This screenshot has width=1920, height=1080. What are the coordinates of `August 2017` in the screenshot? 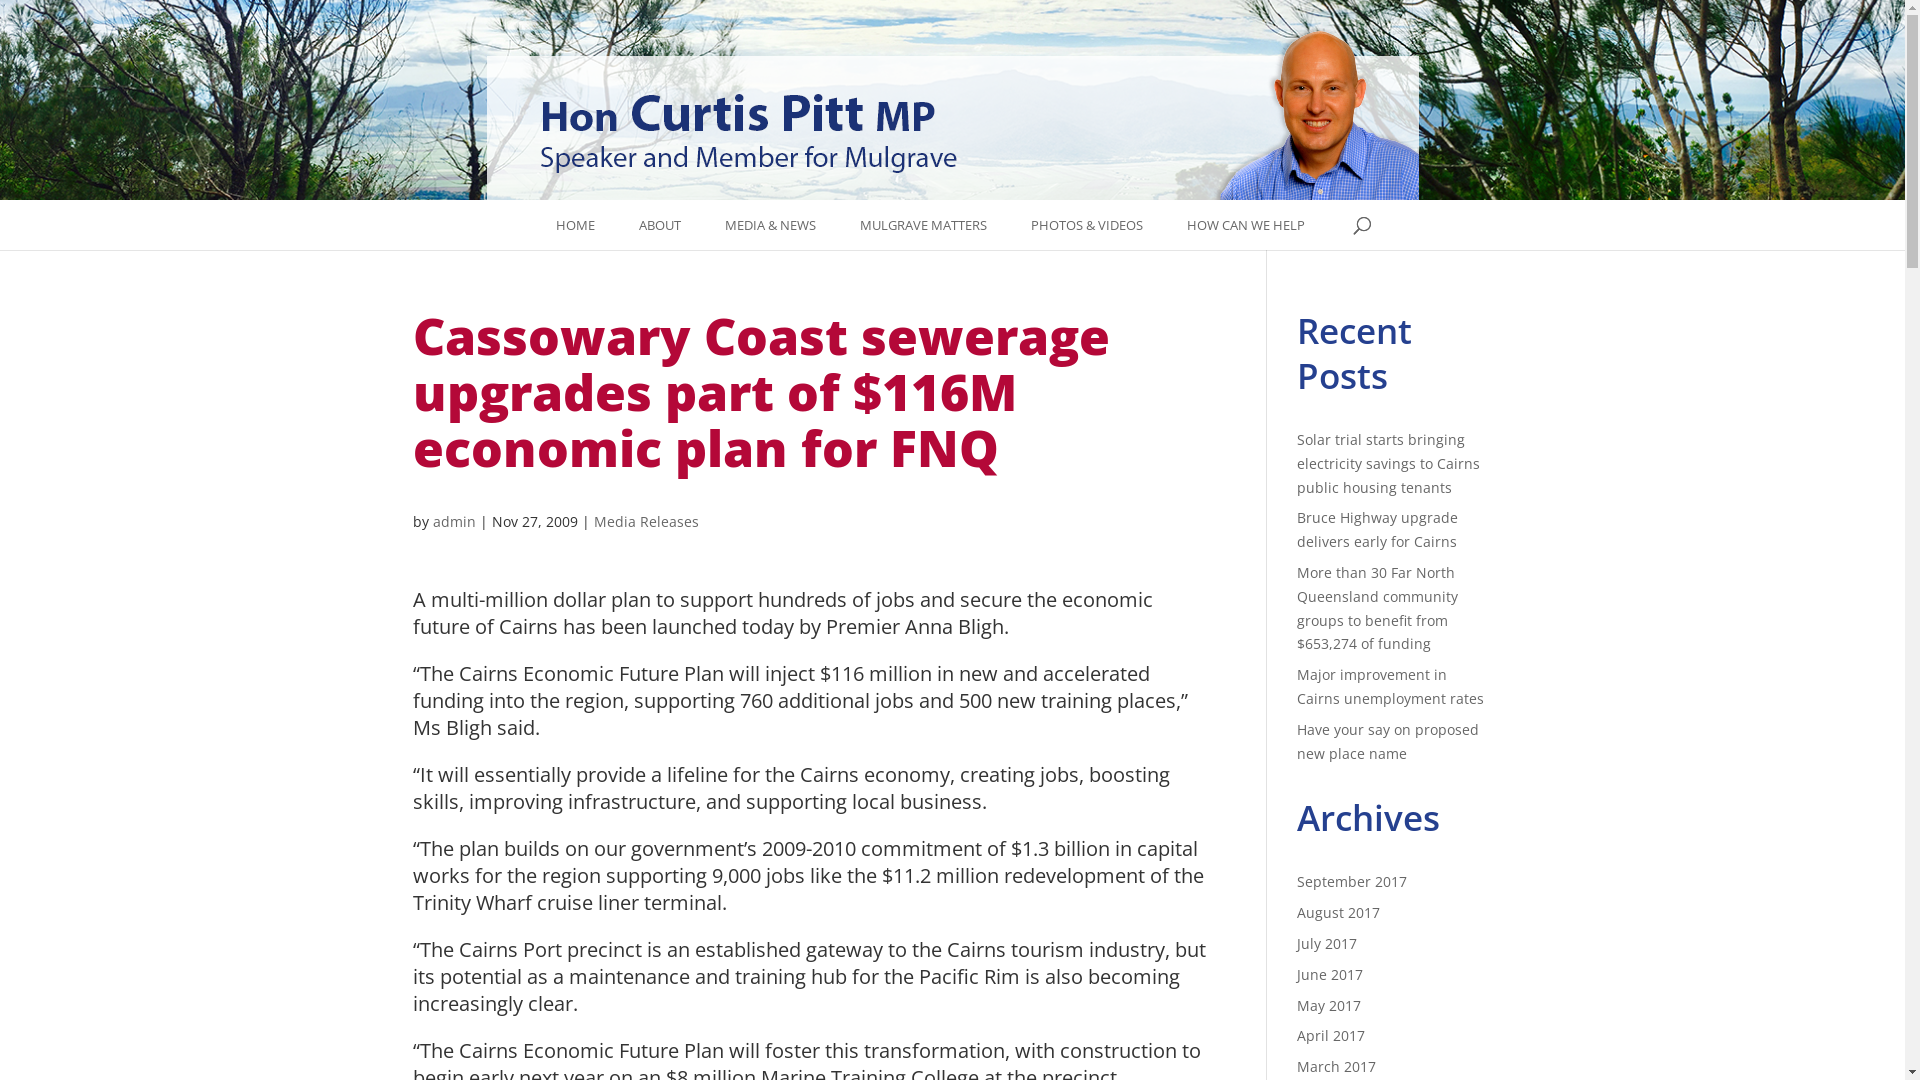 It's located at (1338, 912).